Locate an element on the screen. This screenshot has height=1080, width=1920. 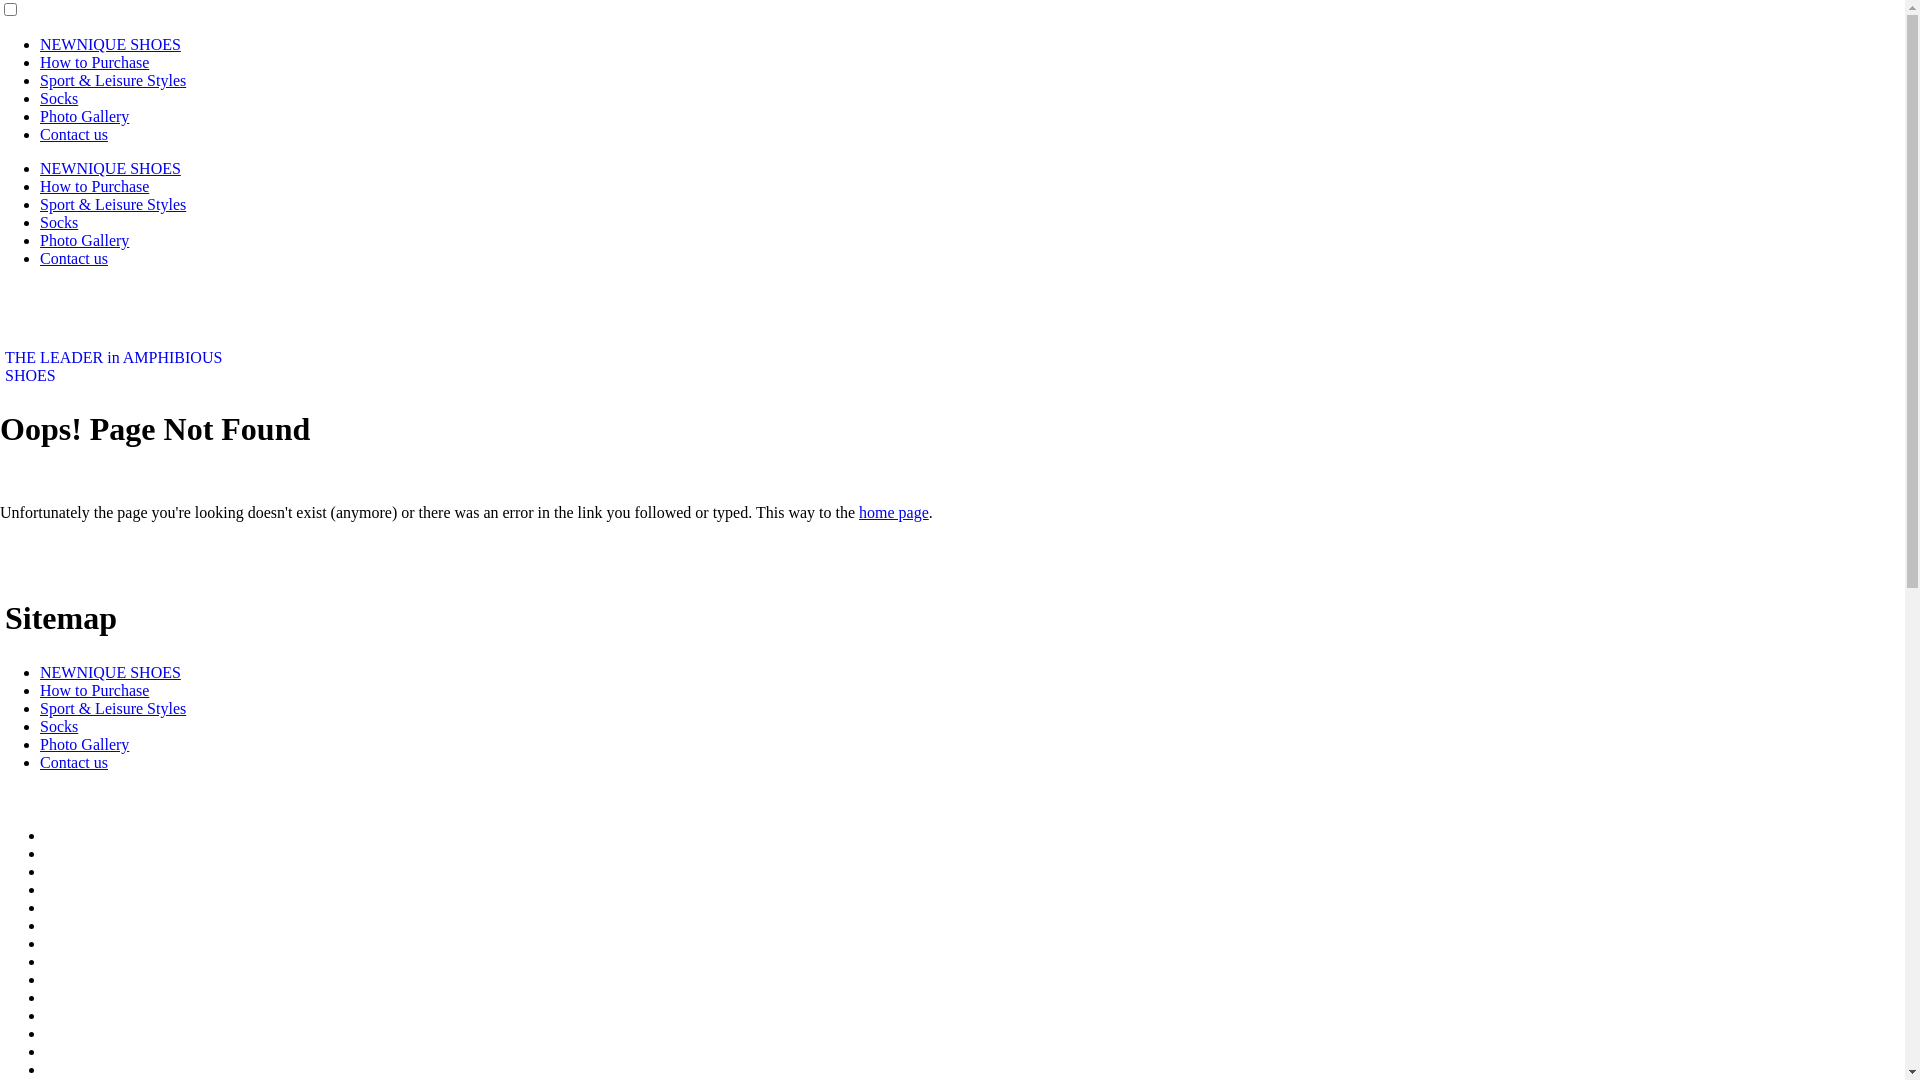
Contact us is located at coordinates (74, 762).